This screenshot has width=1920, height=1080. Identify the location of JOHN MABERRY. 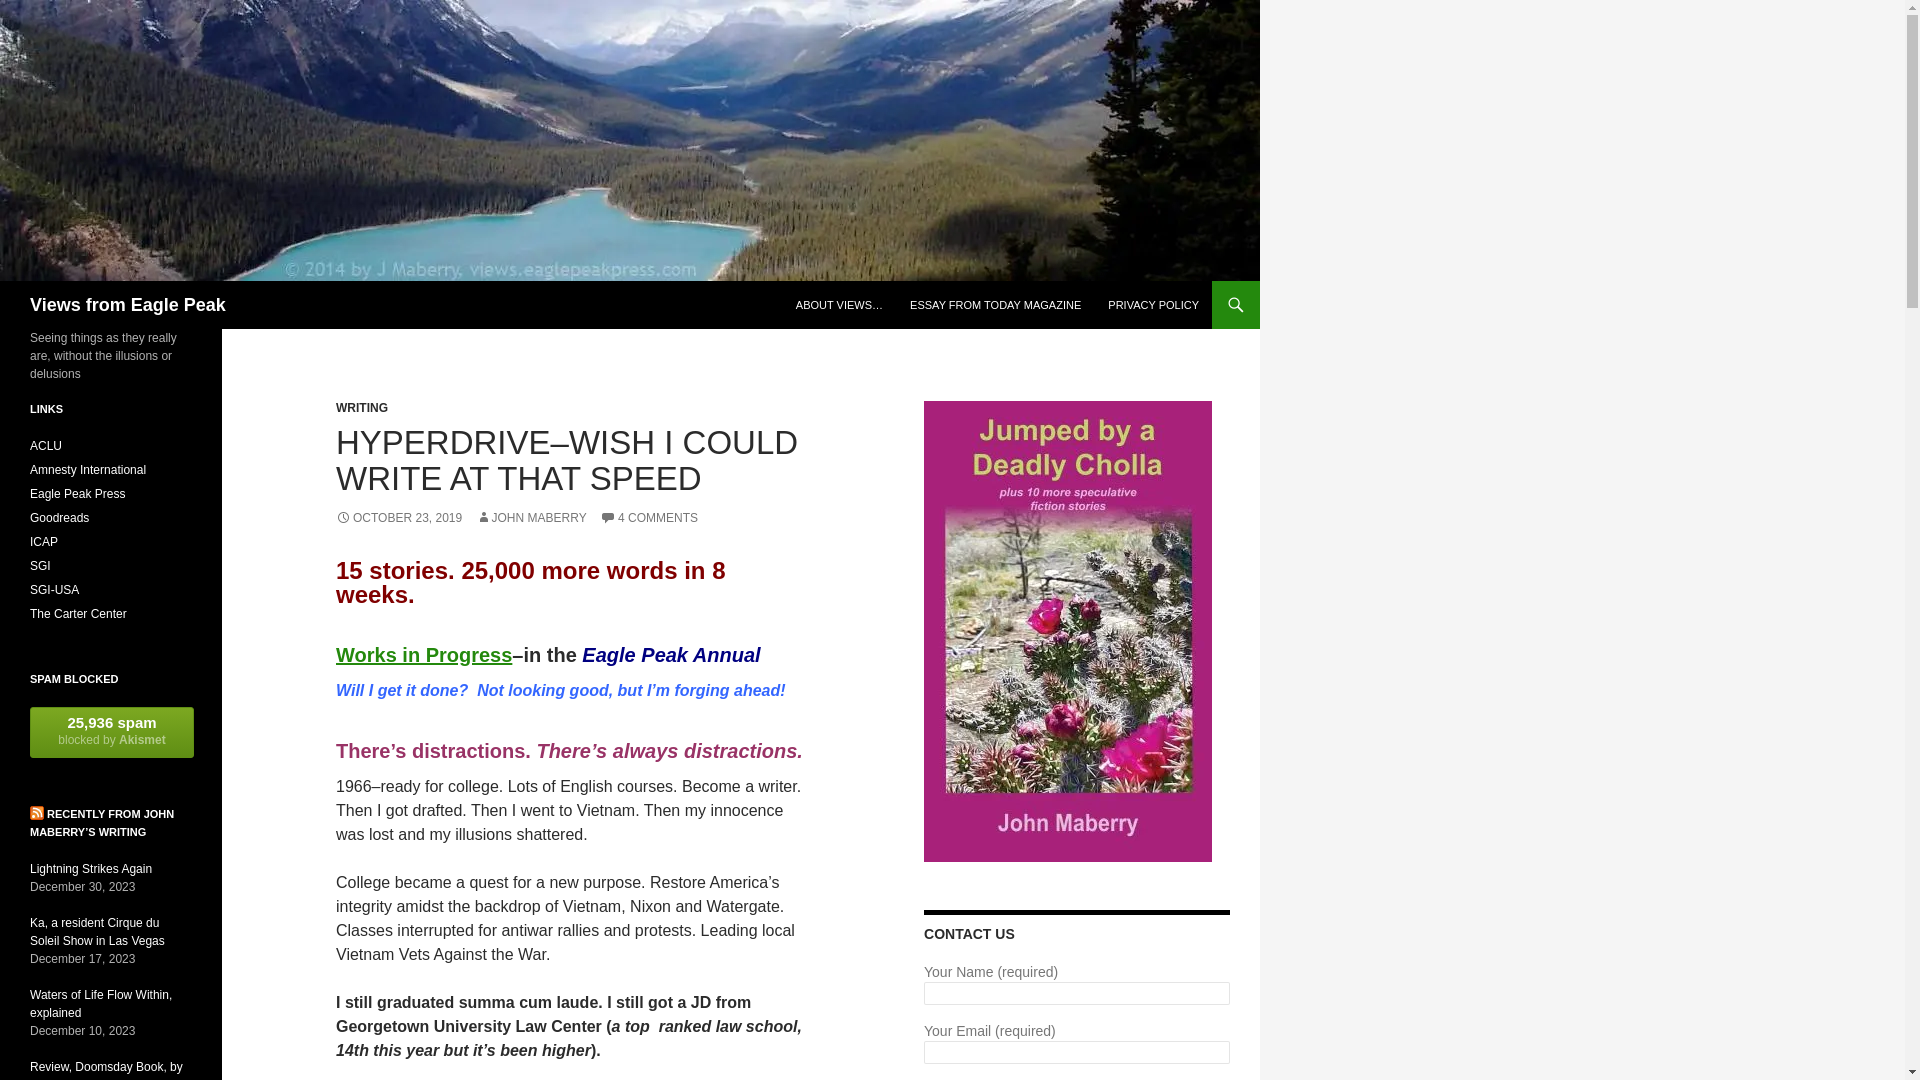
(532, 517).